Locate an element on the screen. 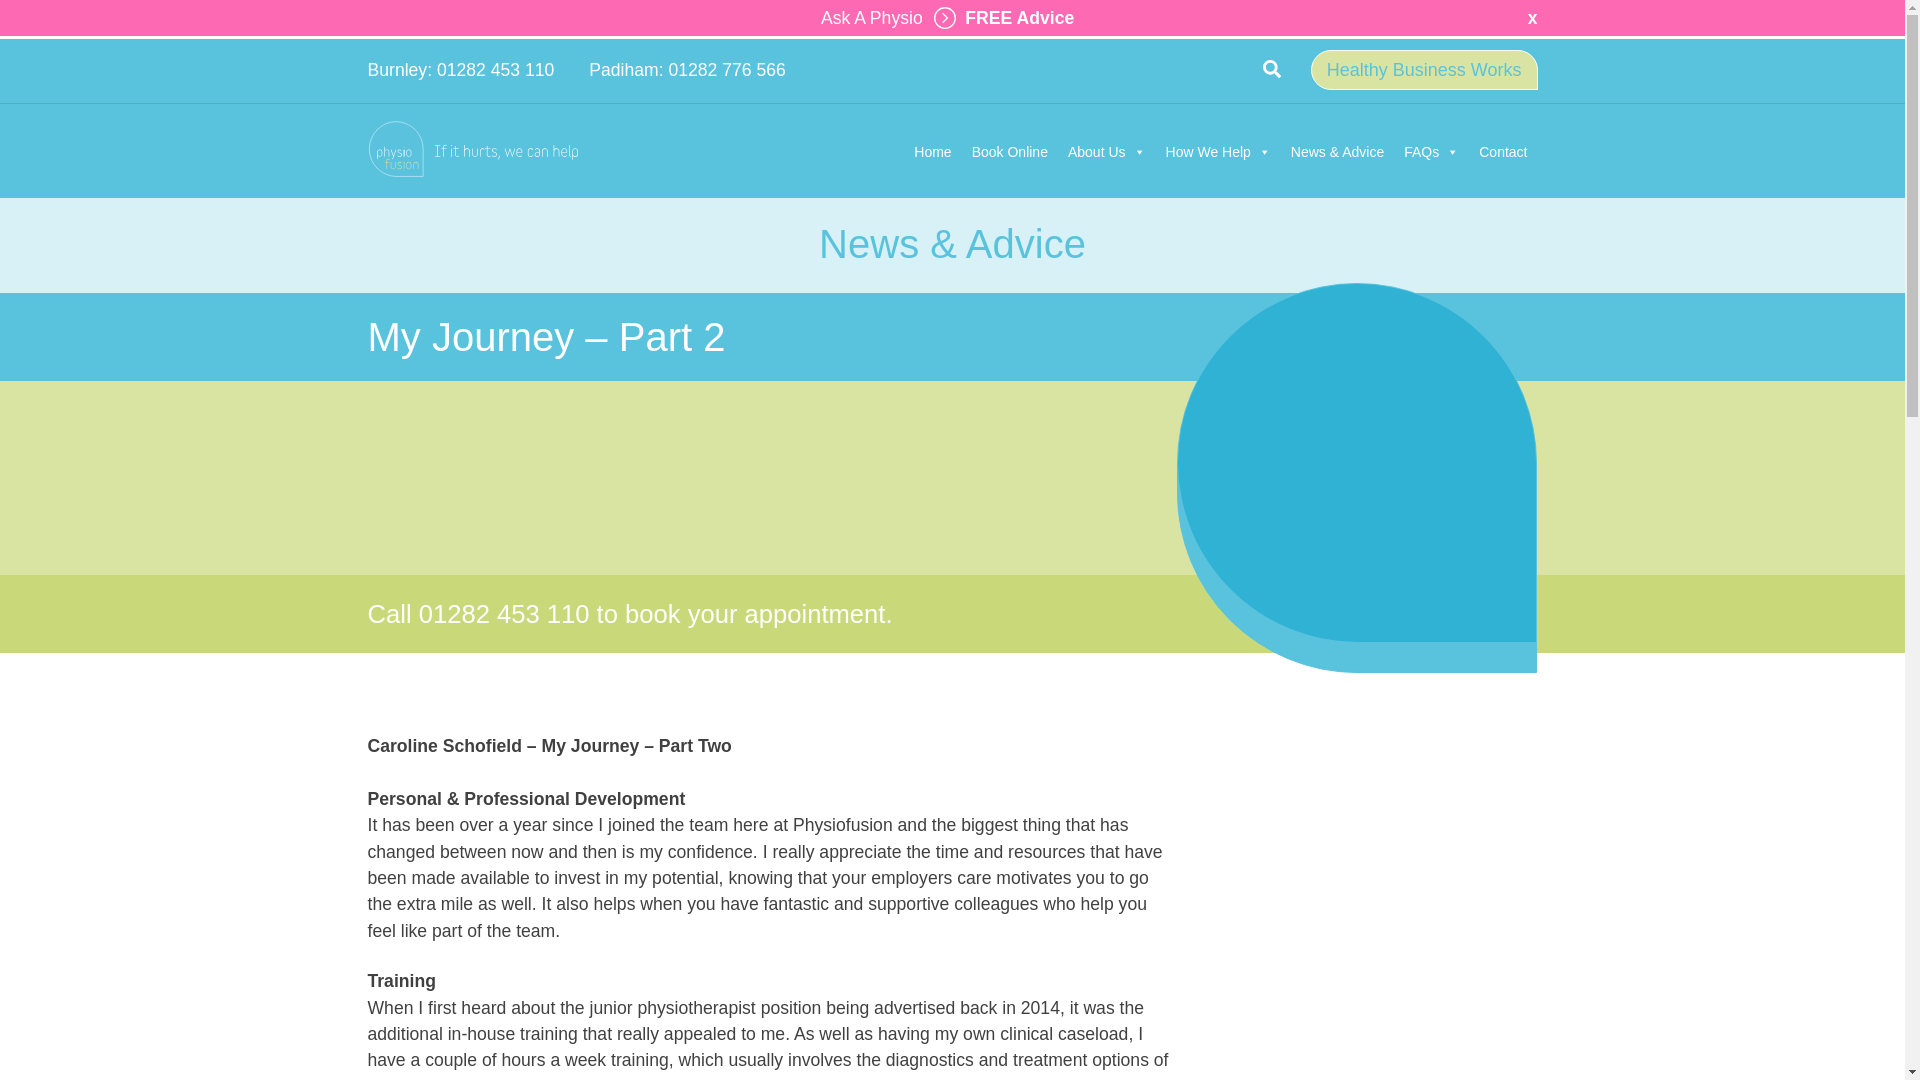  Burnley: 01282 453 110 is located at coordinates (461, 70).